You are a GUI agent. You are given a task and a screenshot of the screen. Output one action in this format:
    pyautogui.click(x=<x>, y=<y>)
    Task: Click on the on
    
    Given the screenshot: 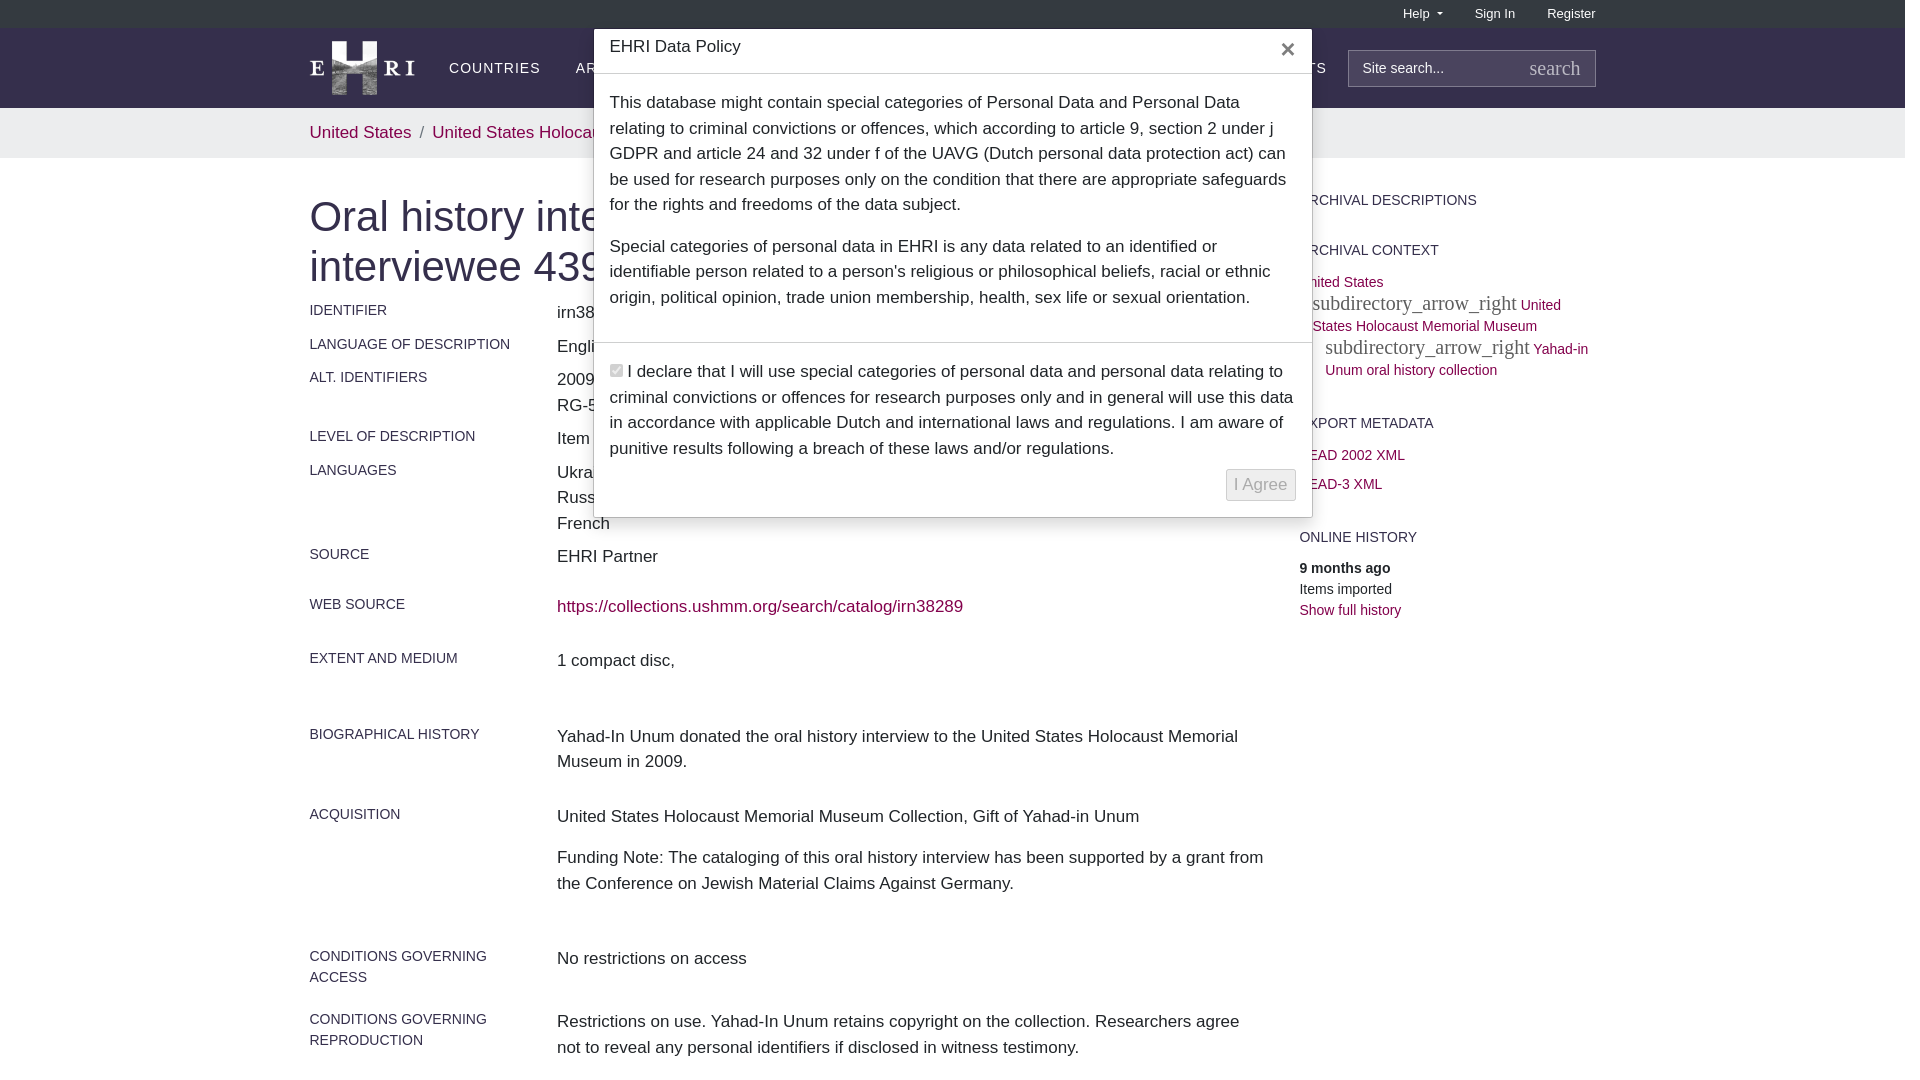 What is the action you would take?
    pyautogui.click(x=616, y=370)
    